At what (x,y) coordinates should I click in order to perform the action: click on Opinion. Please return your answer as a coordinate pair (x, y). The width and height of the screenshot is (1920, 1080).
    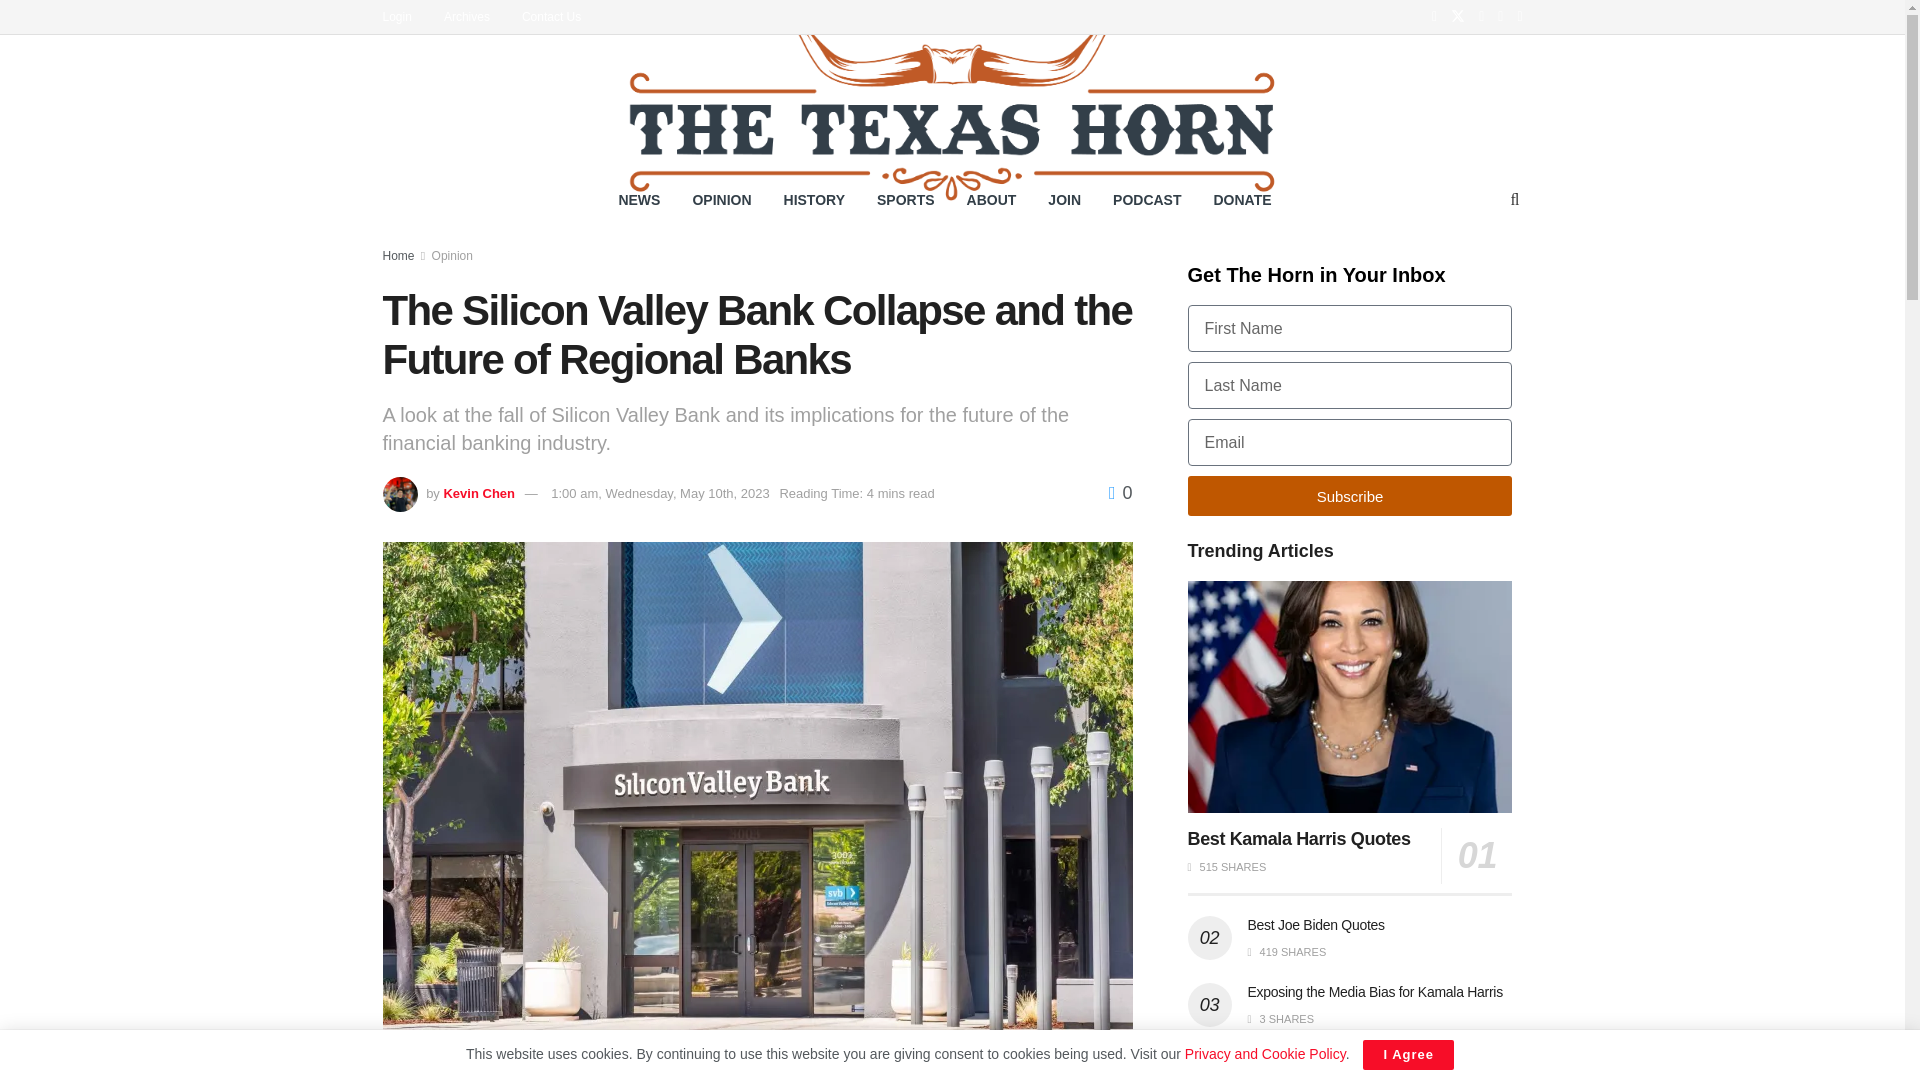
    Looking at the image, I should click on (452, 256).